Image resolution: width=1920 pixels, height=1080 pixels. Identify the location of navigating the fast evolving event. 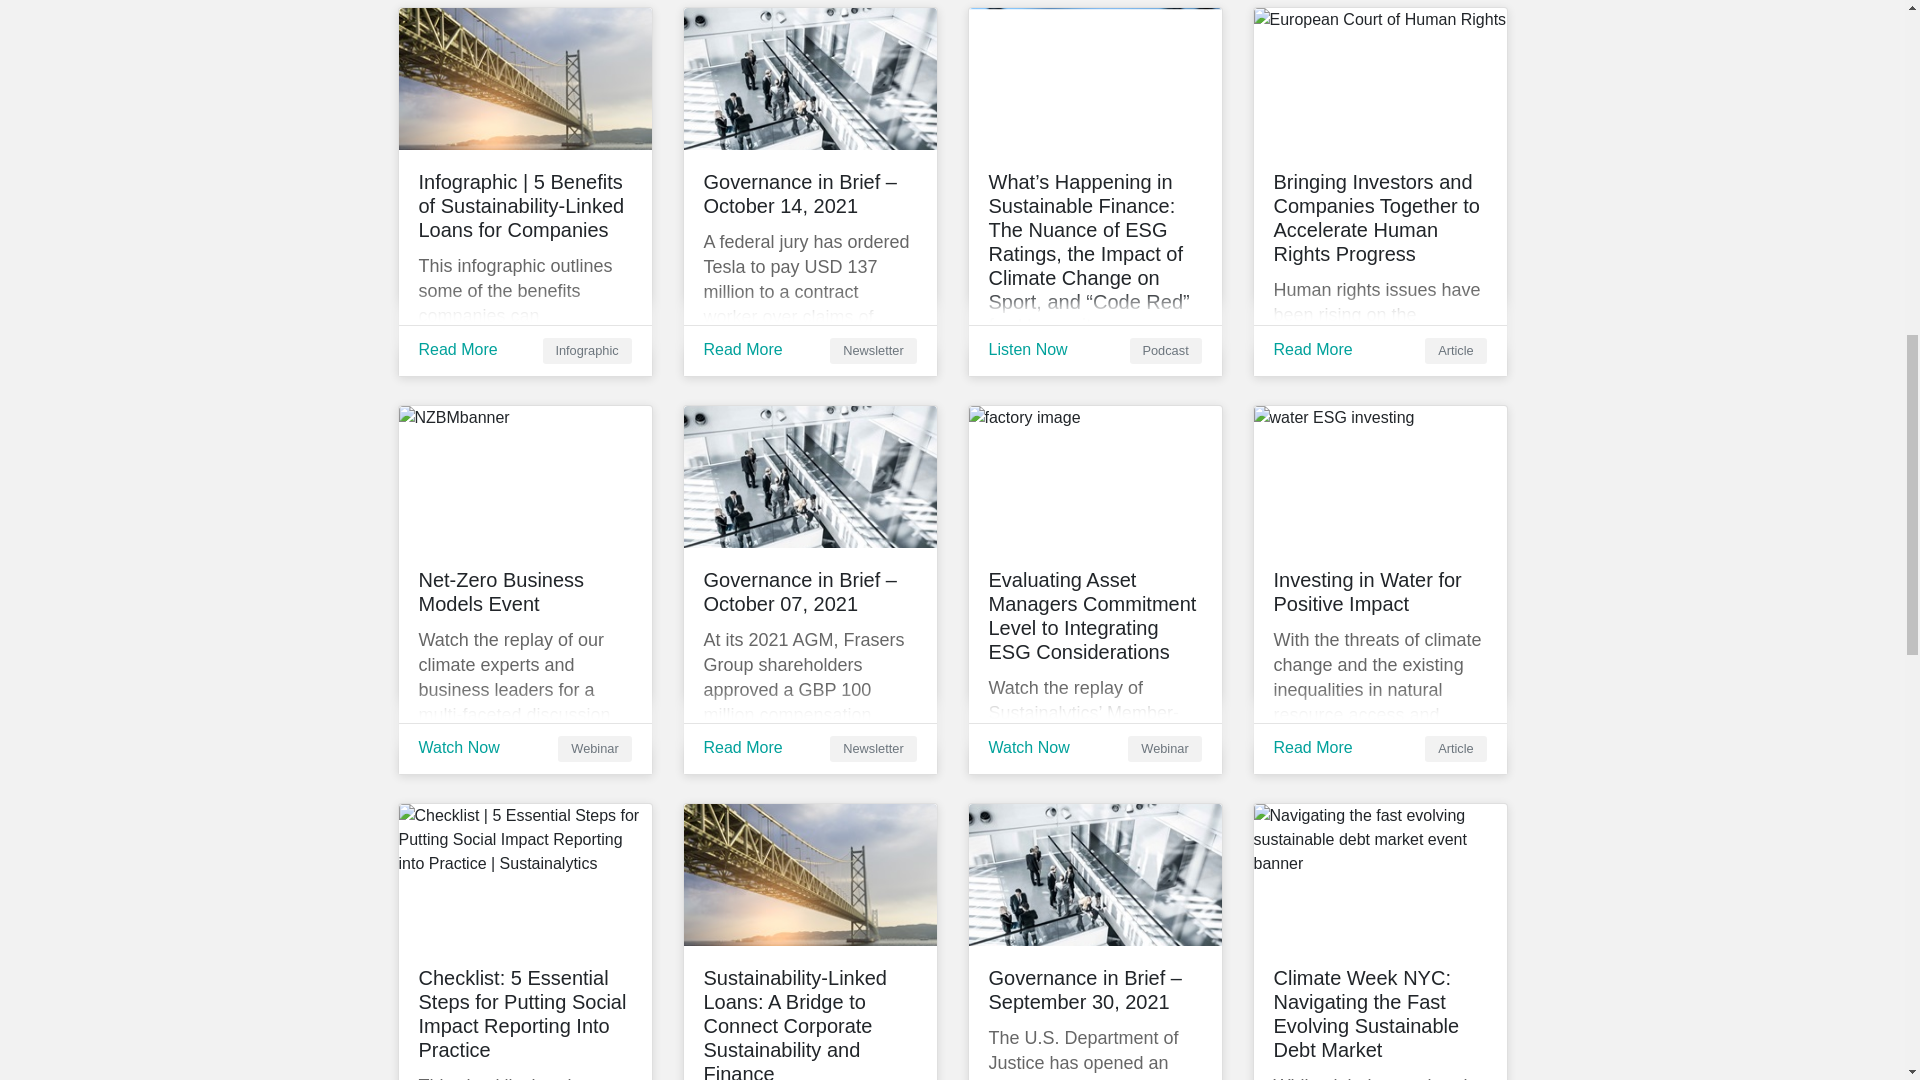
(1380, 874).